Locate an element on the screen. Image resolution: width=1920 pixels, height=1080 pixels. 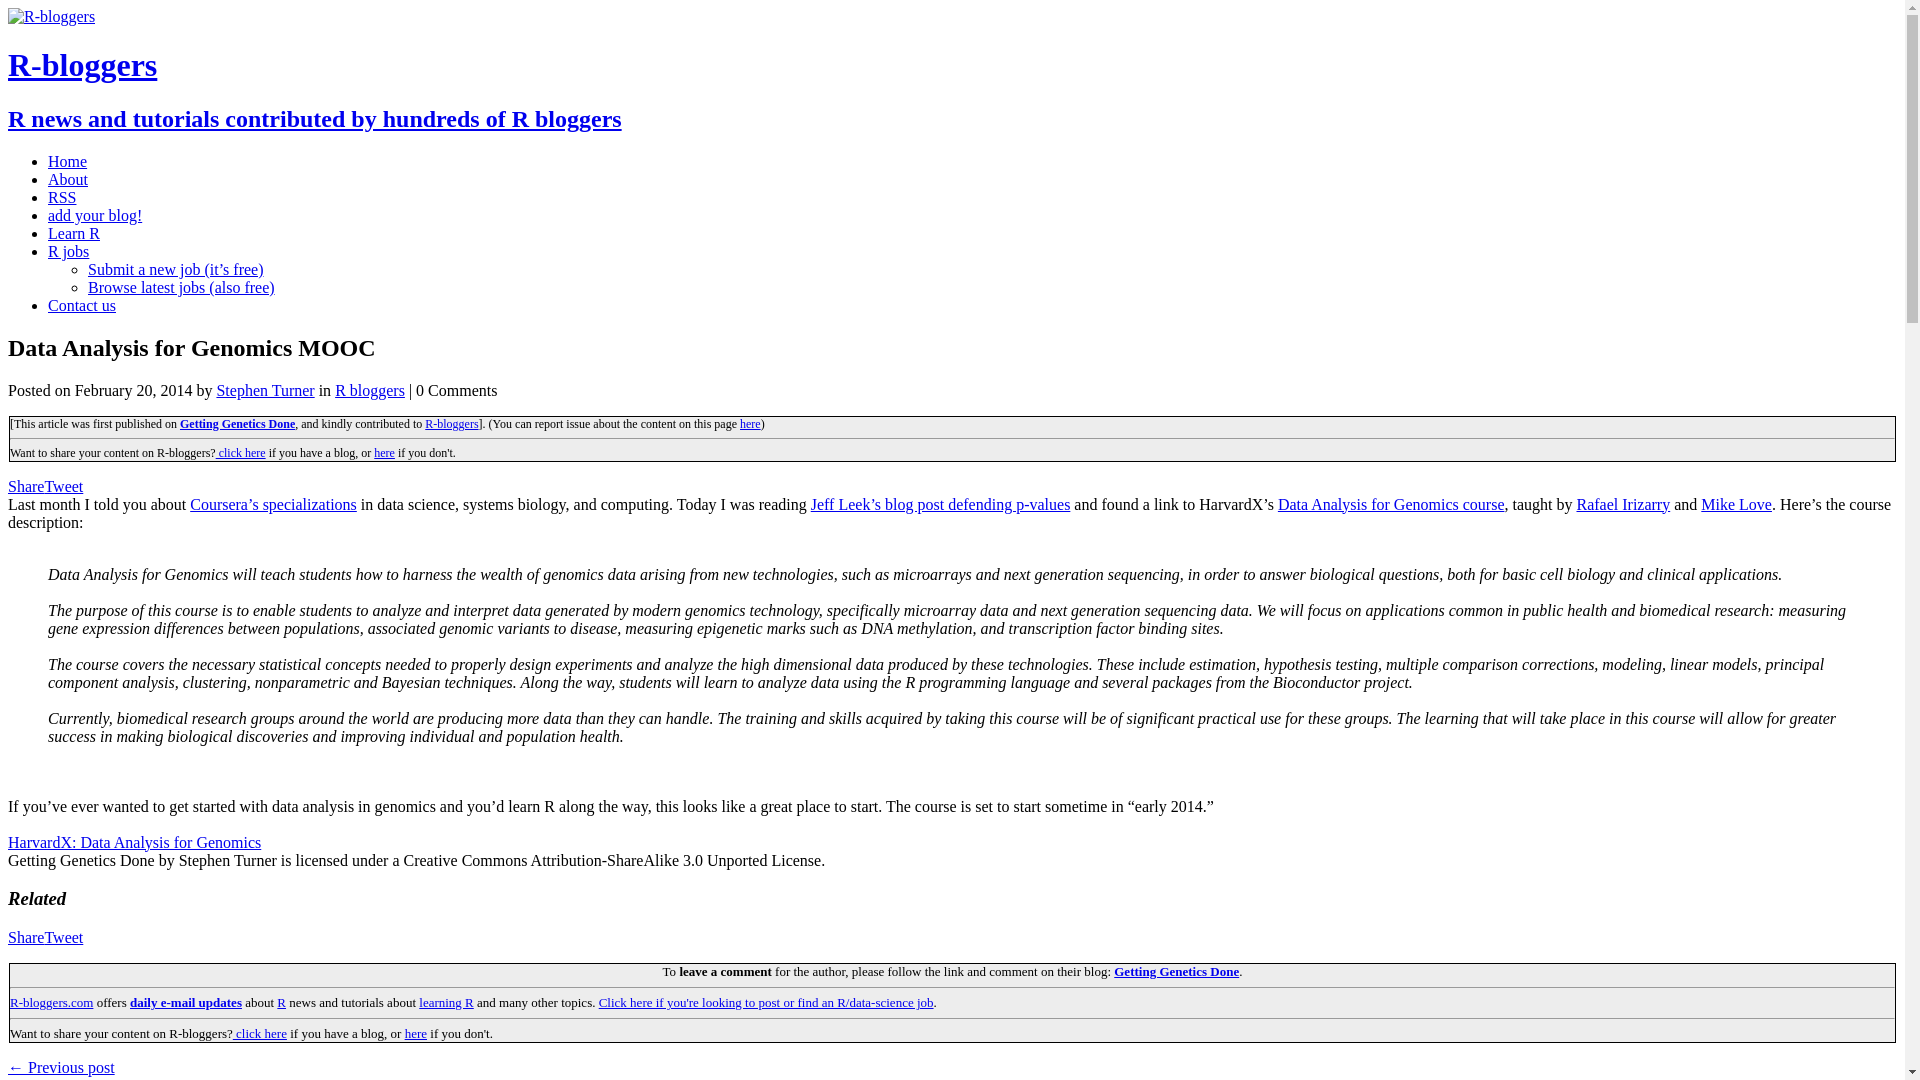
R jobs is located at coordinates (68, 252).